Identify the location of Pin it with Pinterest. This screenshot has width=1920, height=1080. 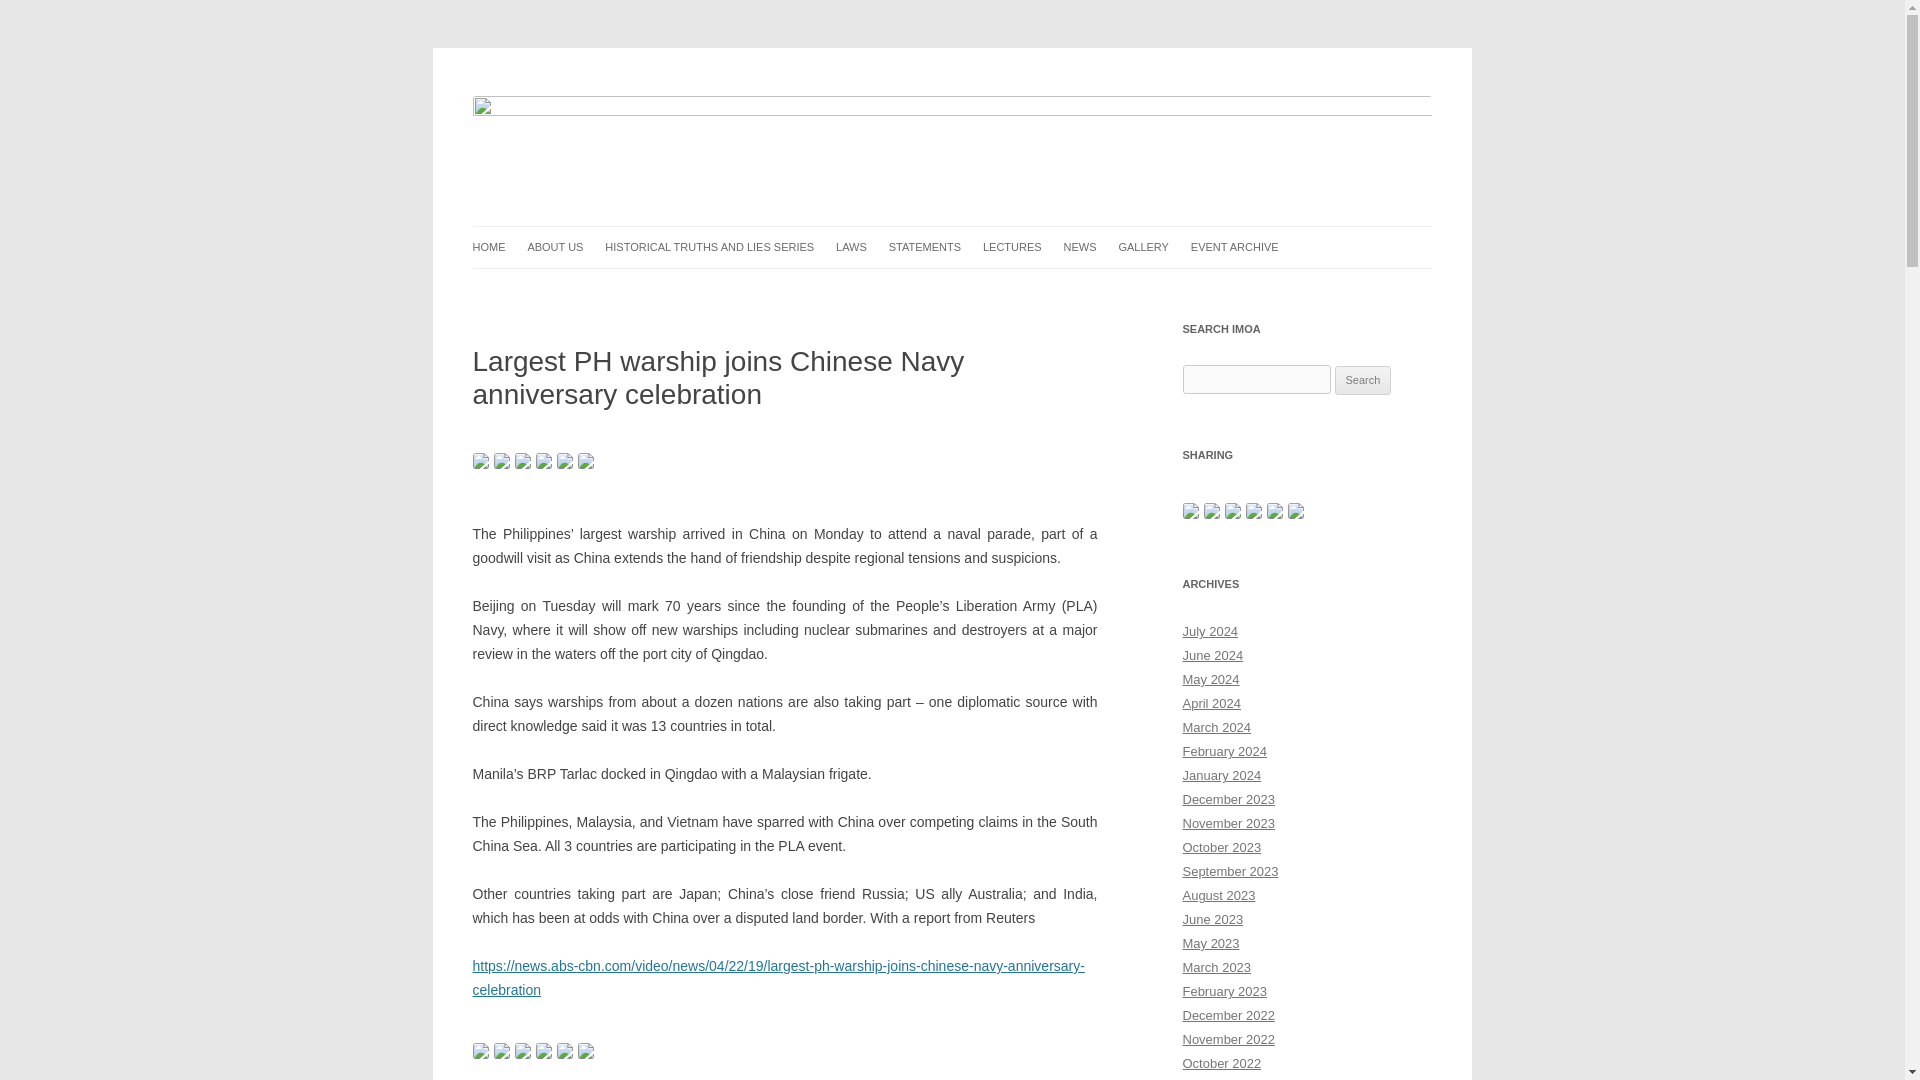
(544, 460).